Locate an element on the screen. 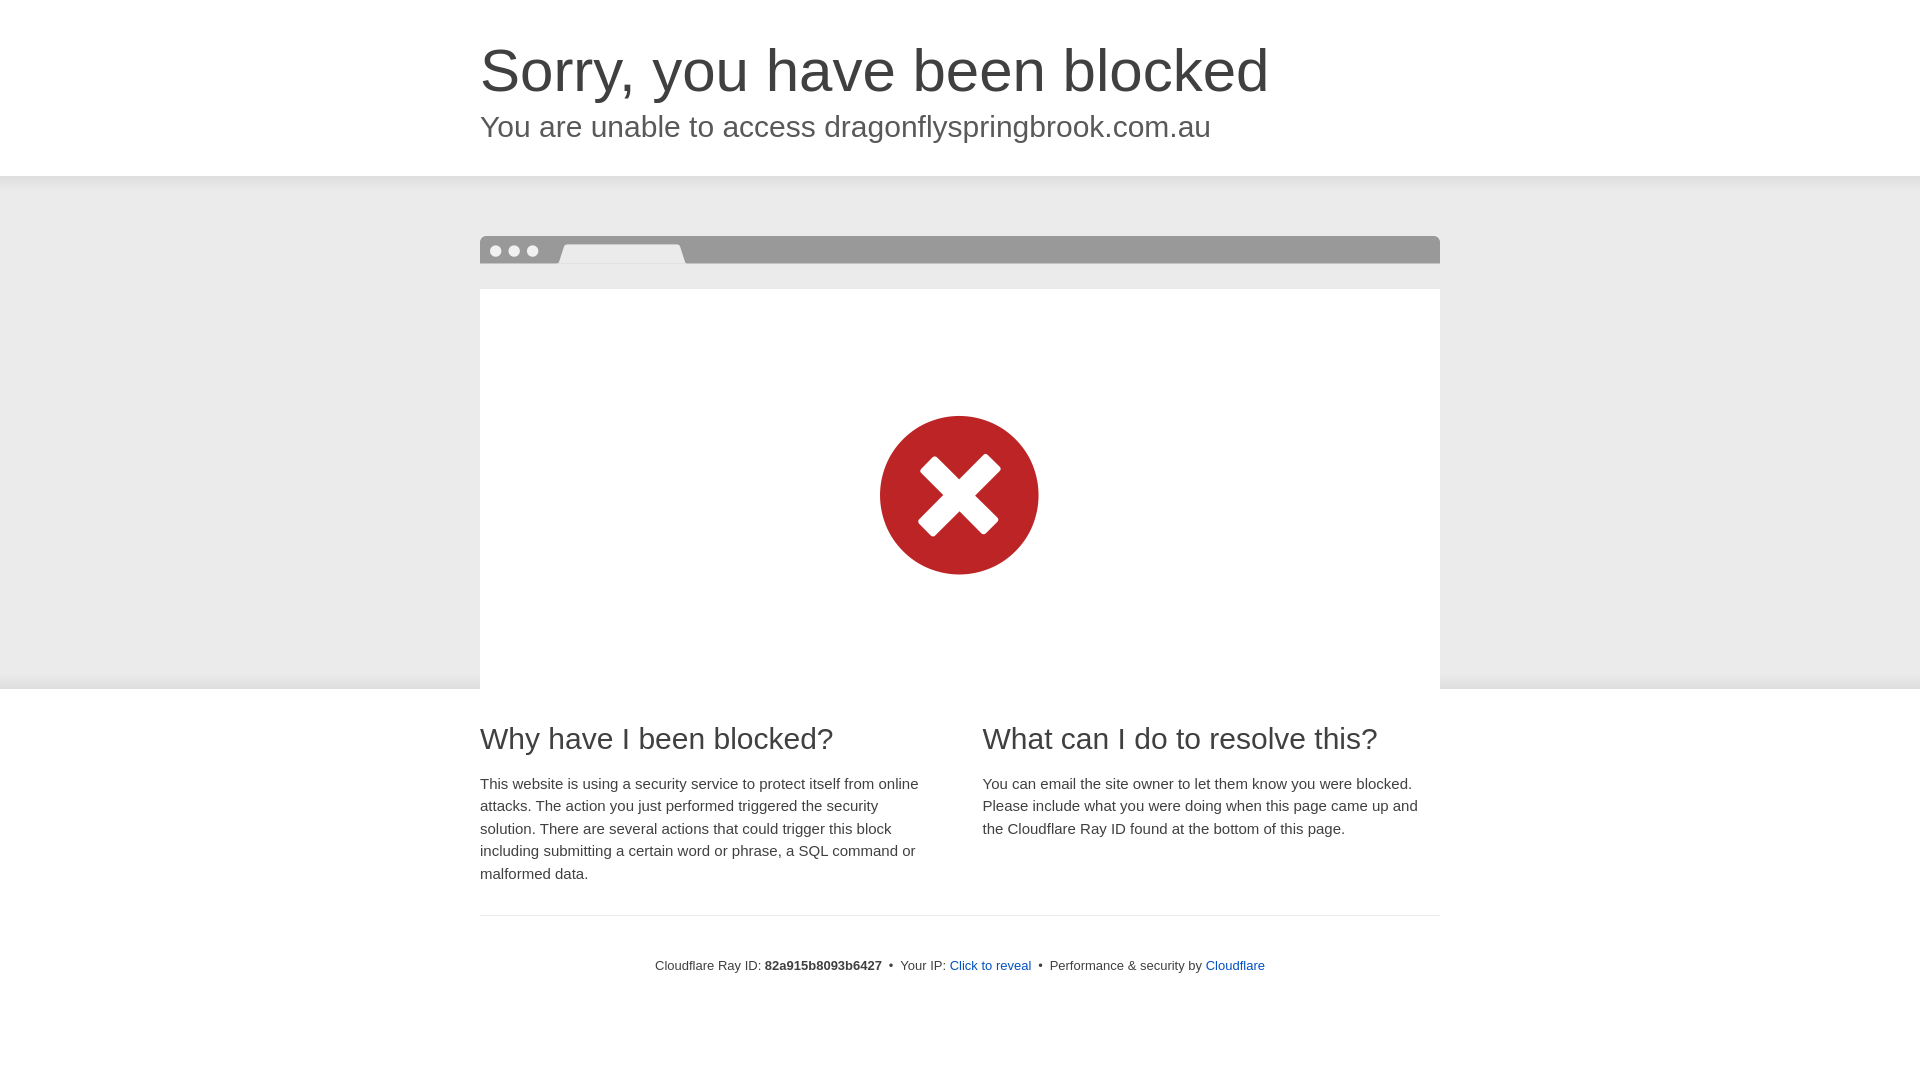 The height and width of the screenshot is (1080, 1920). Cloudflare is located at coordinates (1236, 966).